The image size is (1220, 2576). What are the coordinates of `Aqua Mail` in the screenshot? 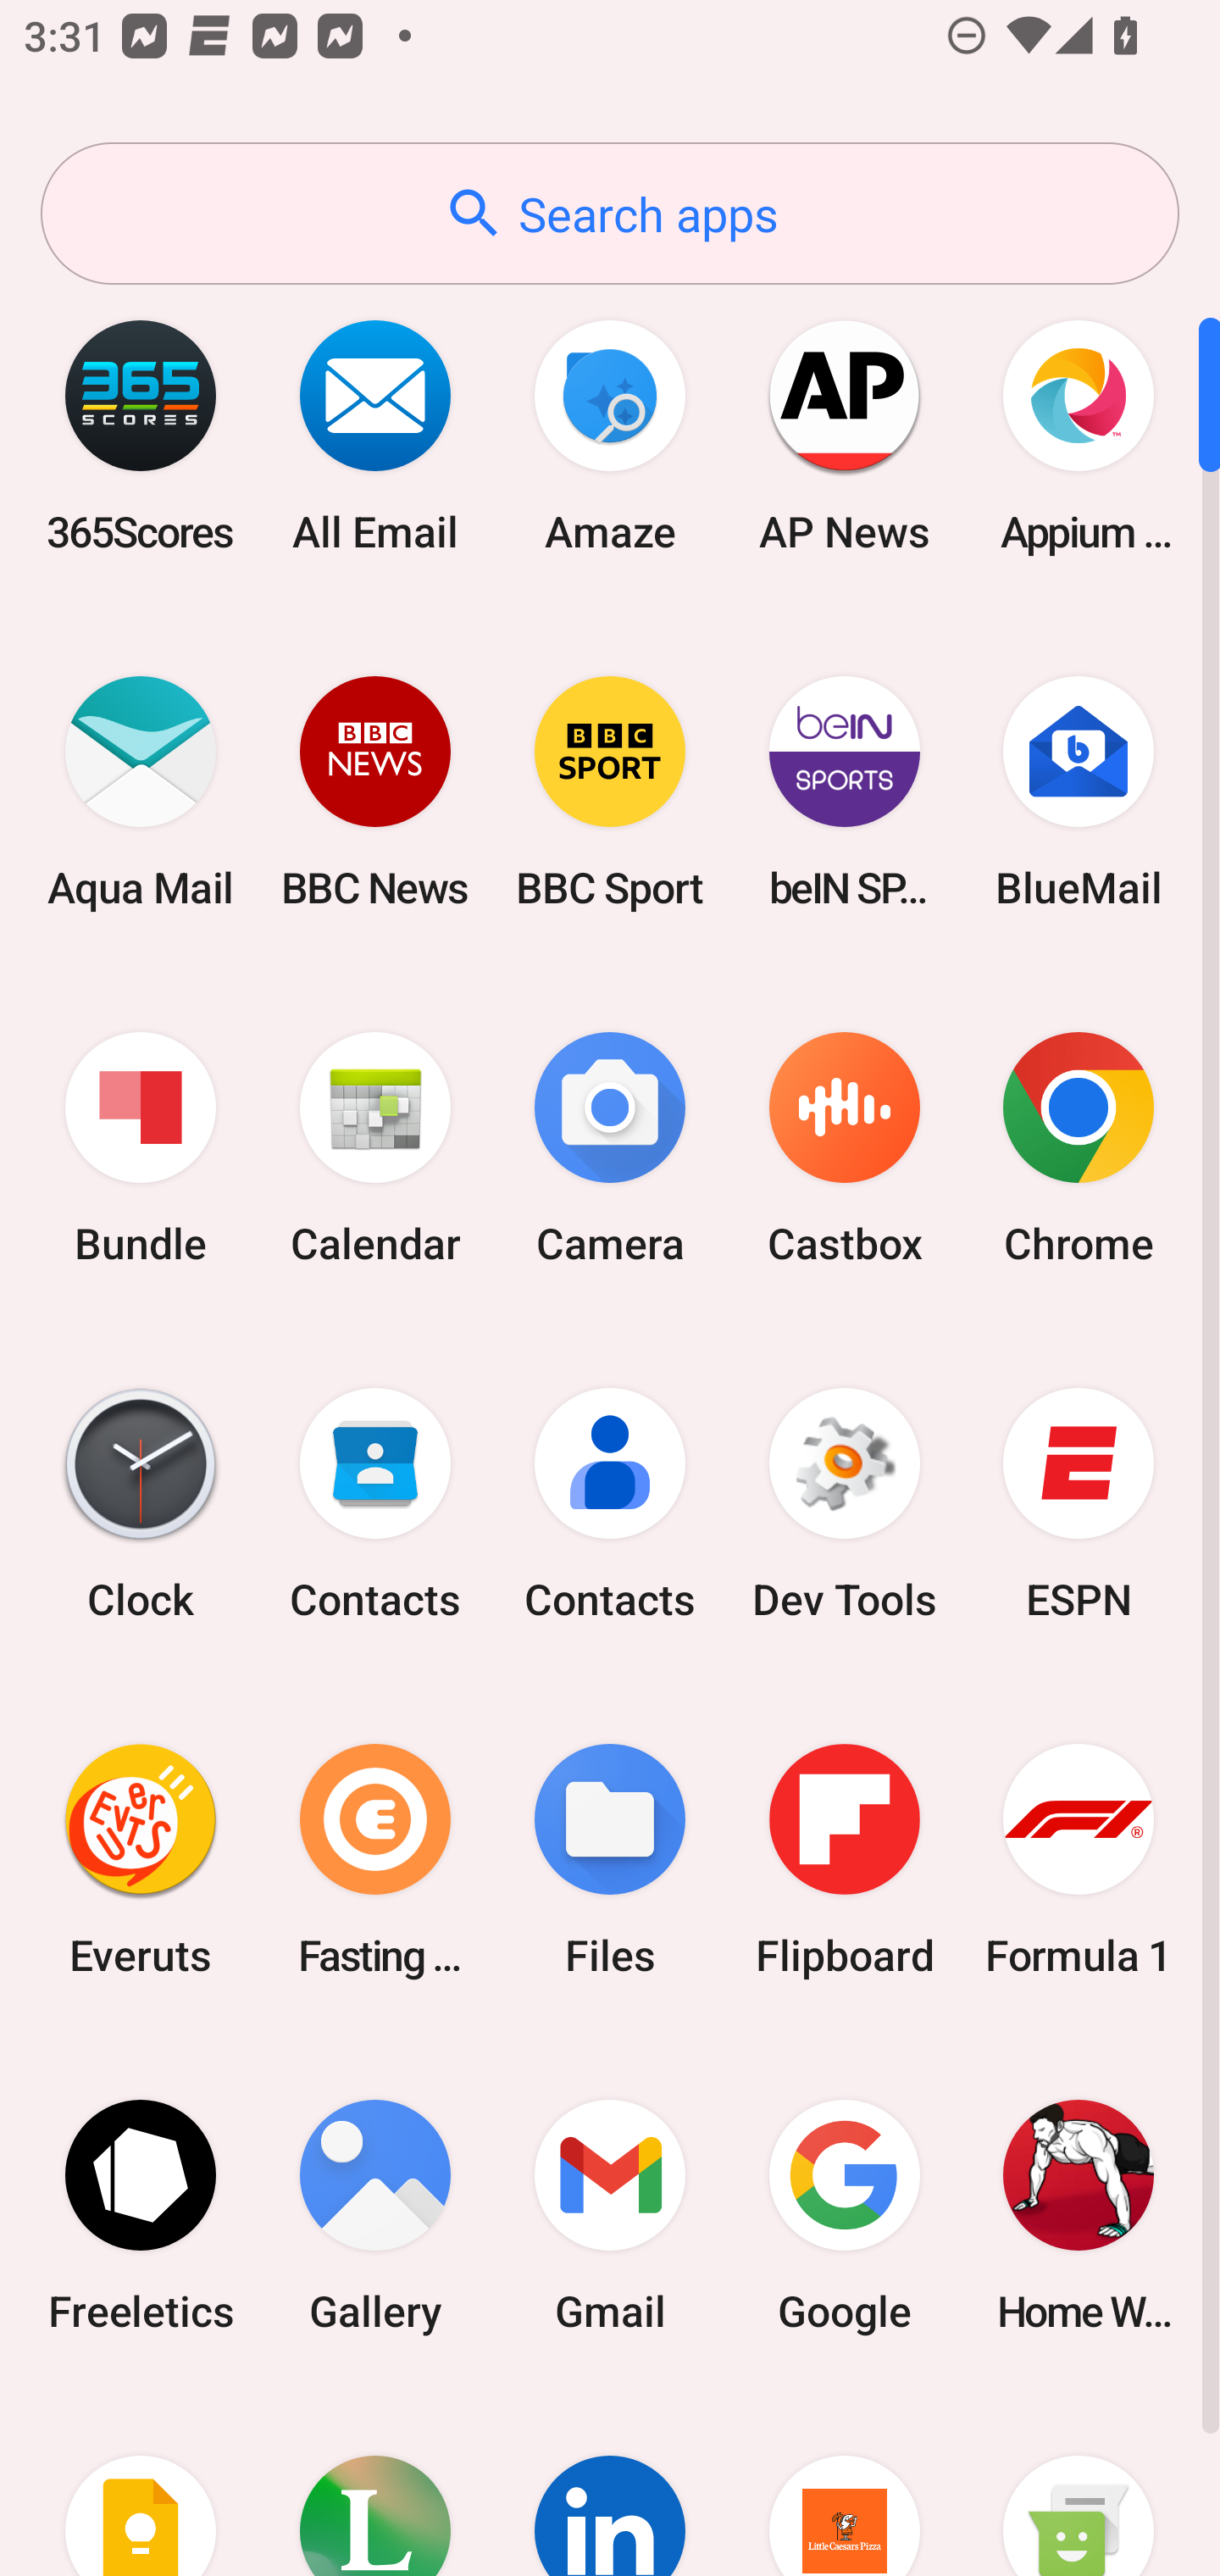 It's located at (141, 791).